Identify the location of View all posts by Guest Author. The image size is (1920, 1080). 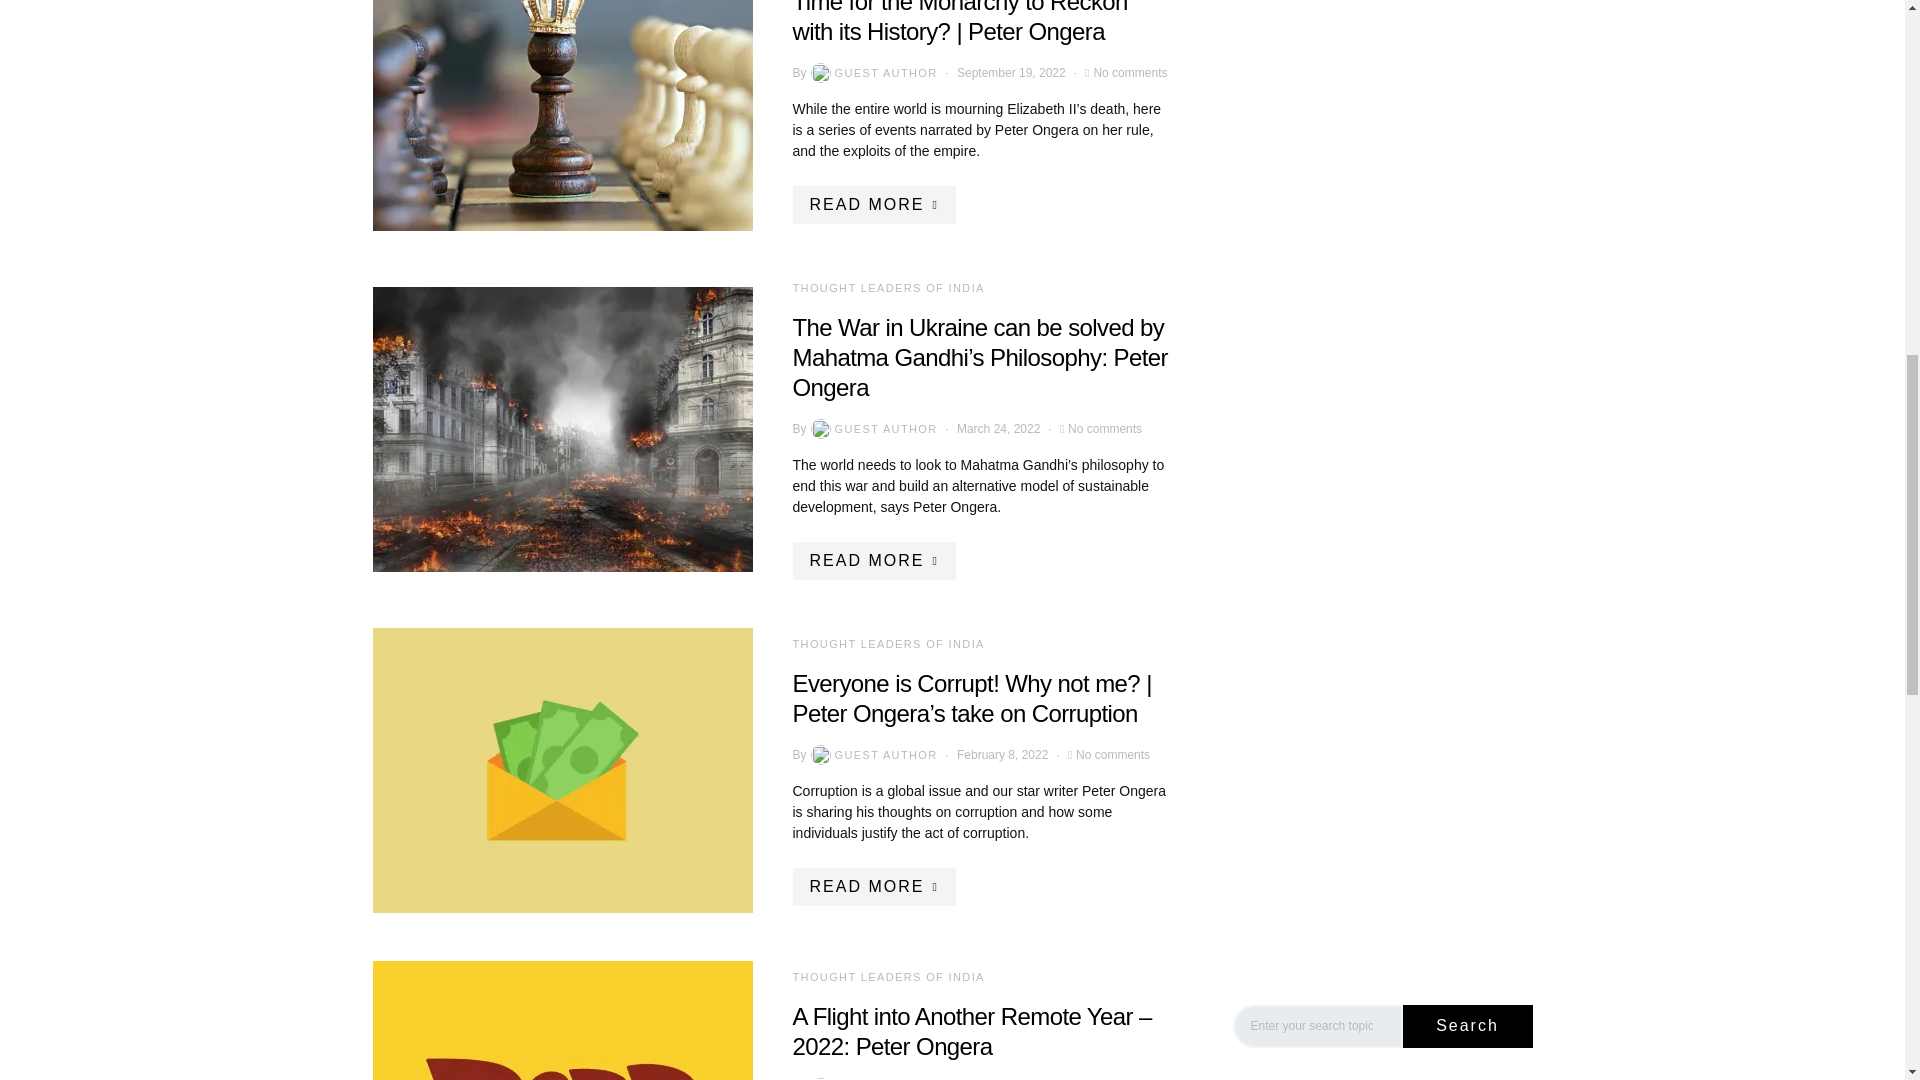
(872, 754).